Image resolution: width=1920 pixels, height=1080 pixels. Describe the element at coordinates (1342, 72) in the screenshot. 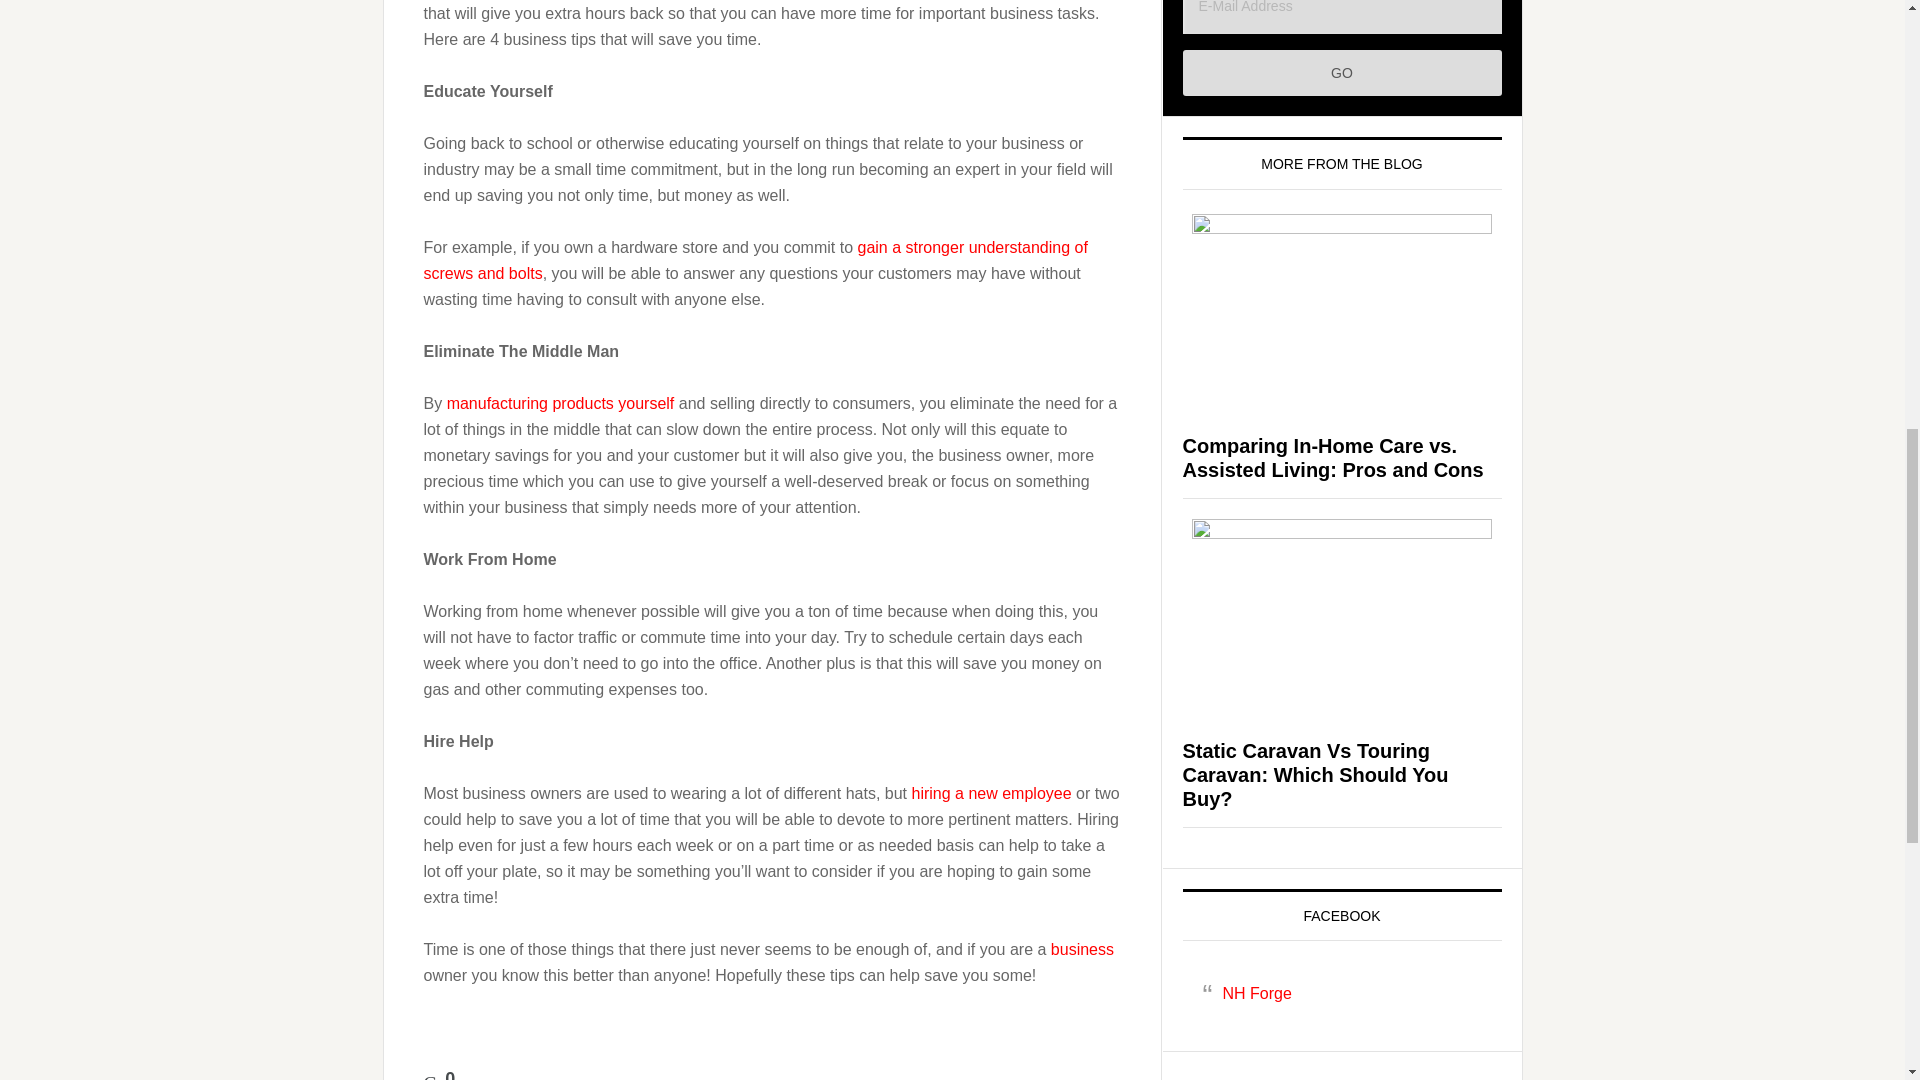

I see `Go` at that location.